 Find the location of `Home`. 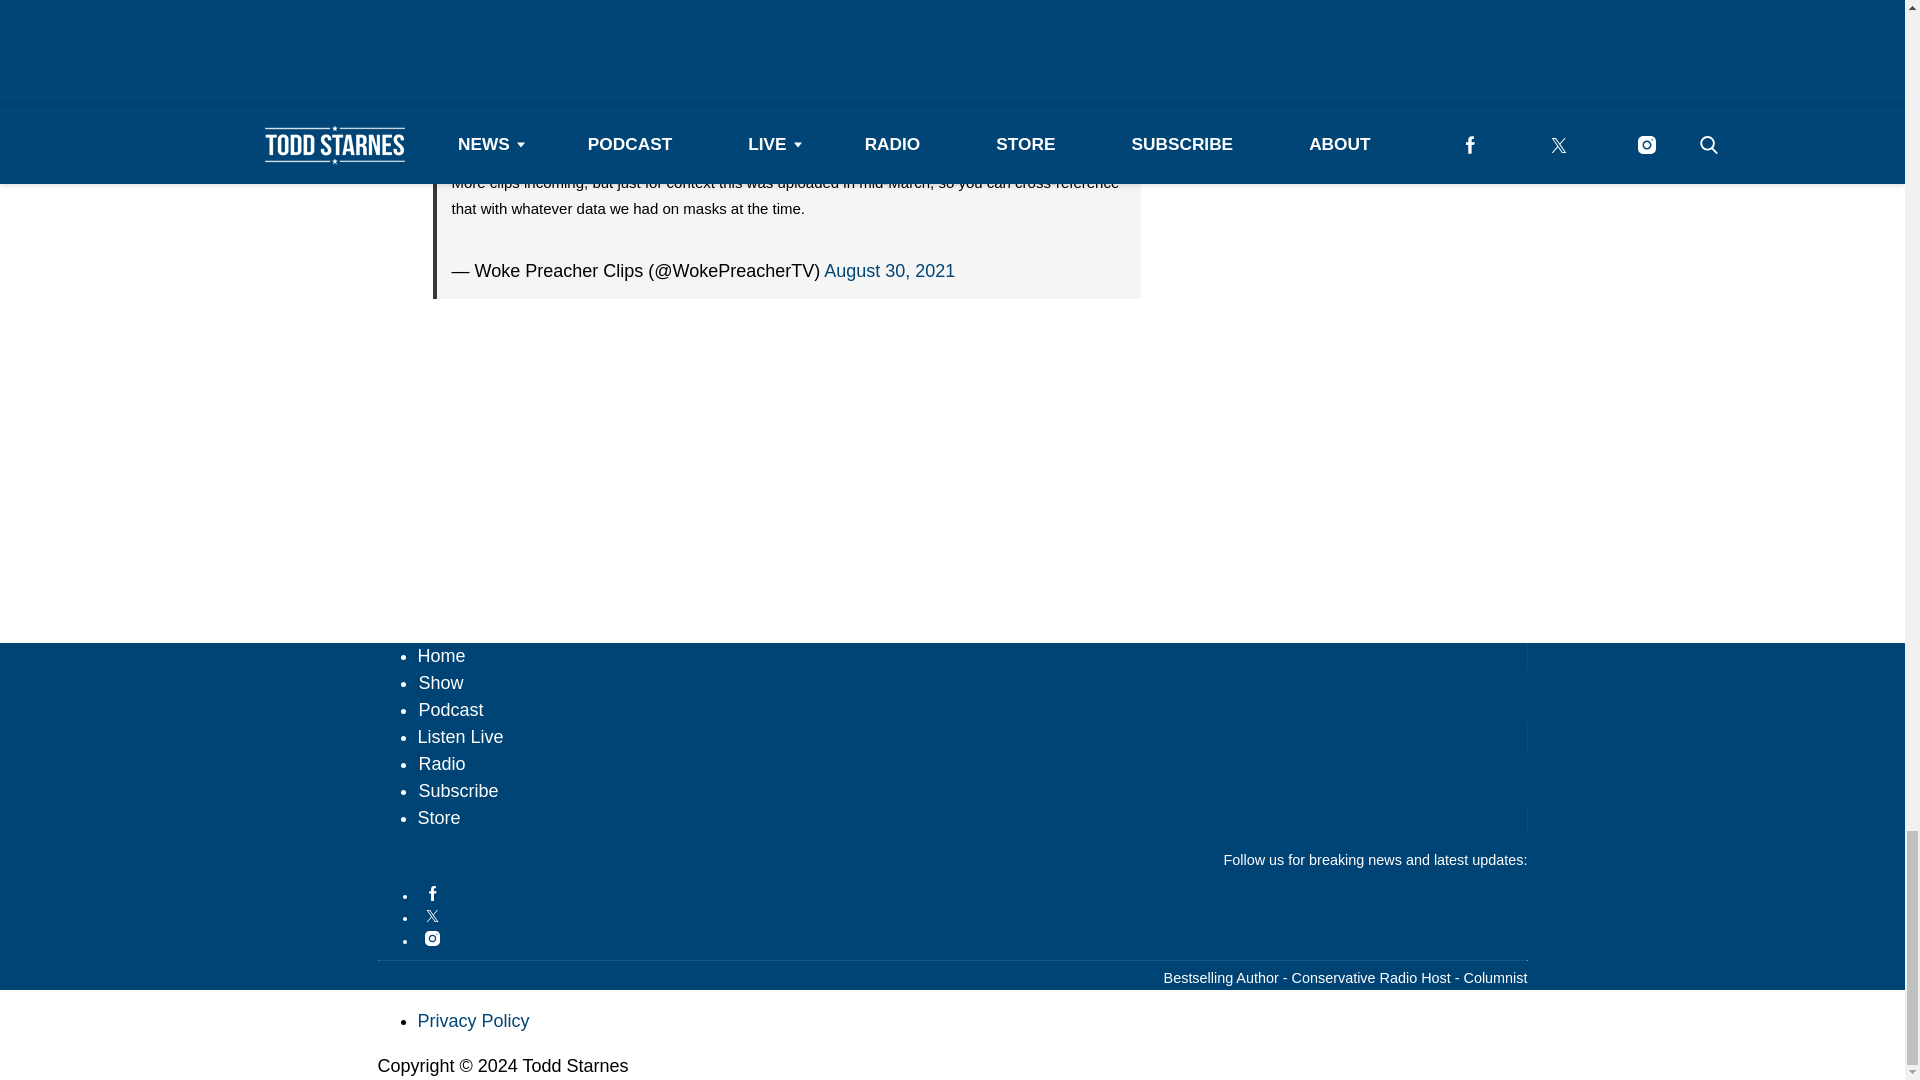

Home is located at coordinates (442, 656).